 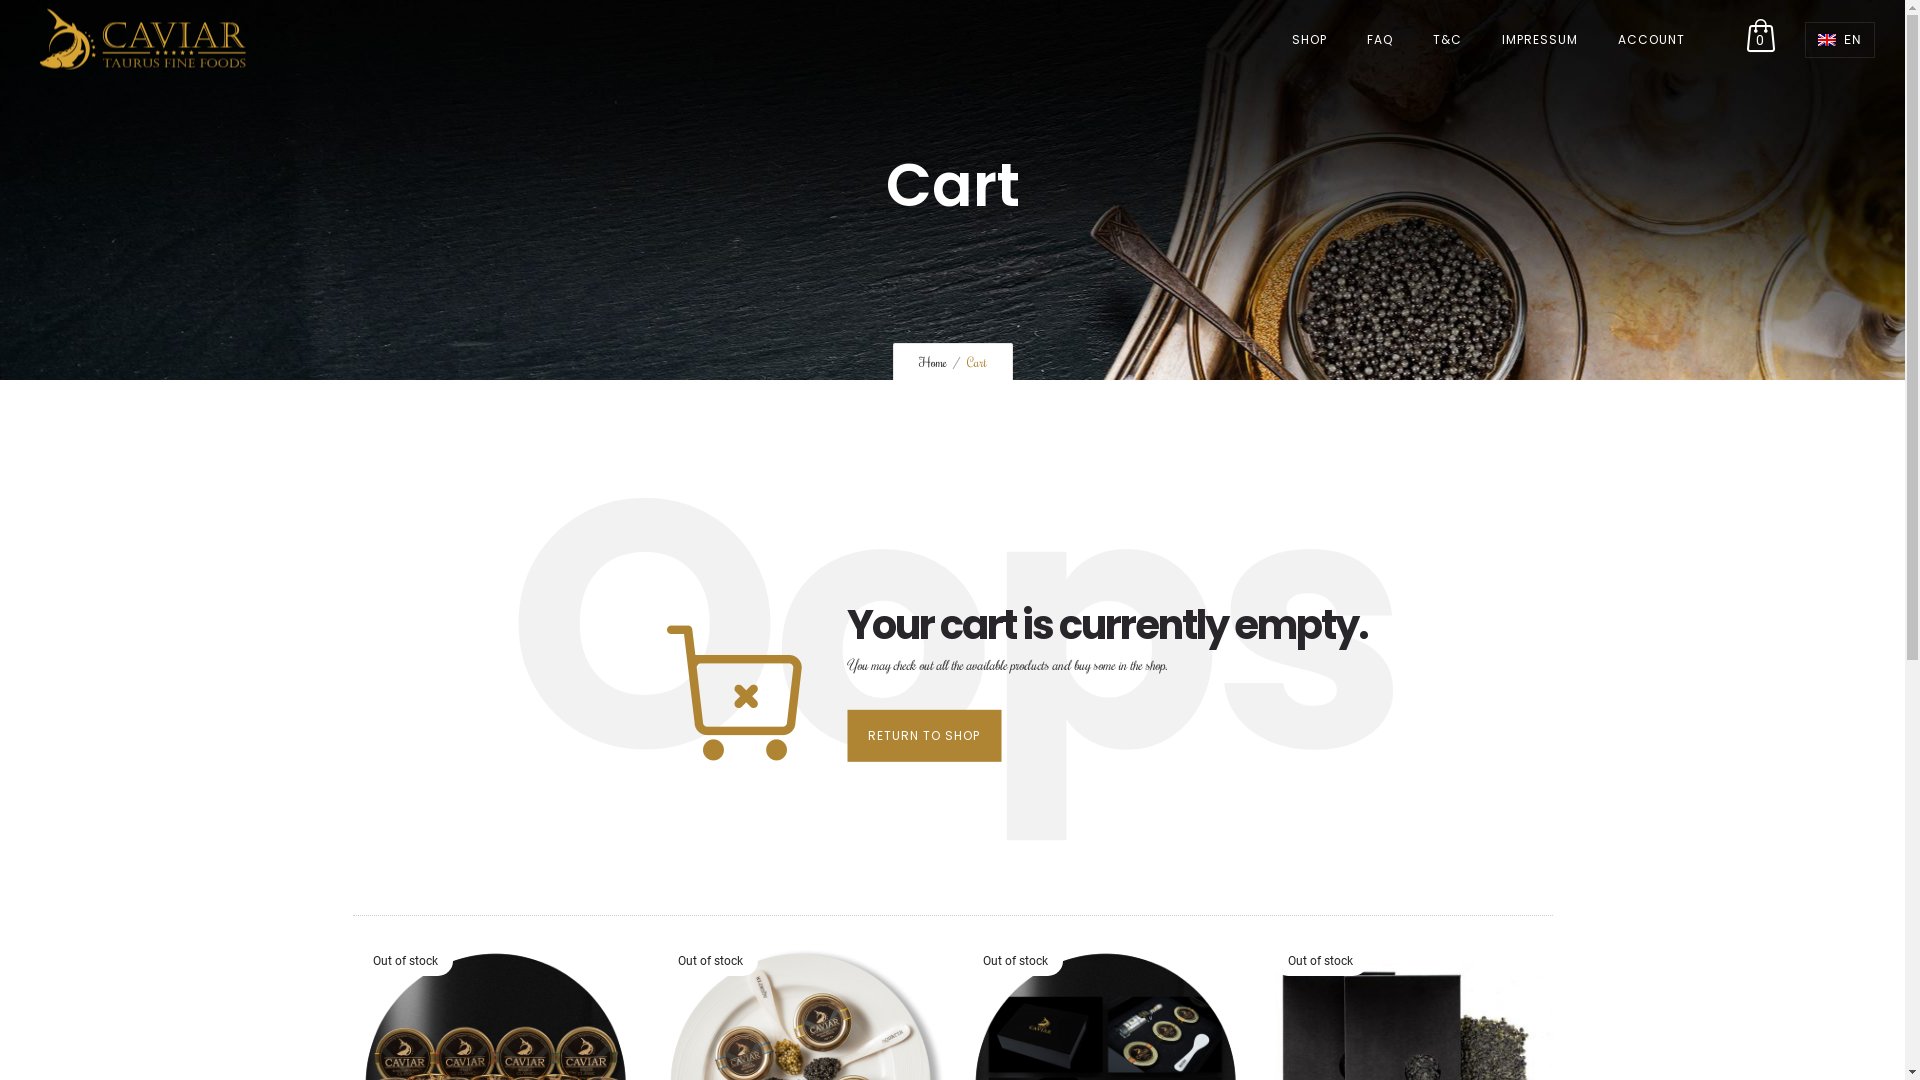 What do you see at coordinates (1540, 40) in the screenshot?
I see `IMPRESSUM` at bounding box center [1540, 40].